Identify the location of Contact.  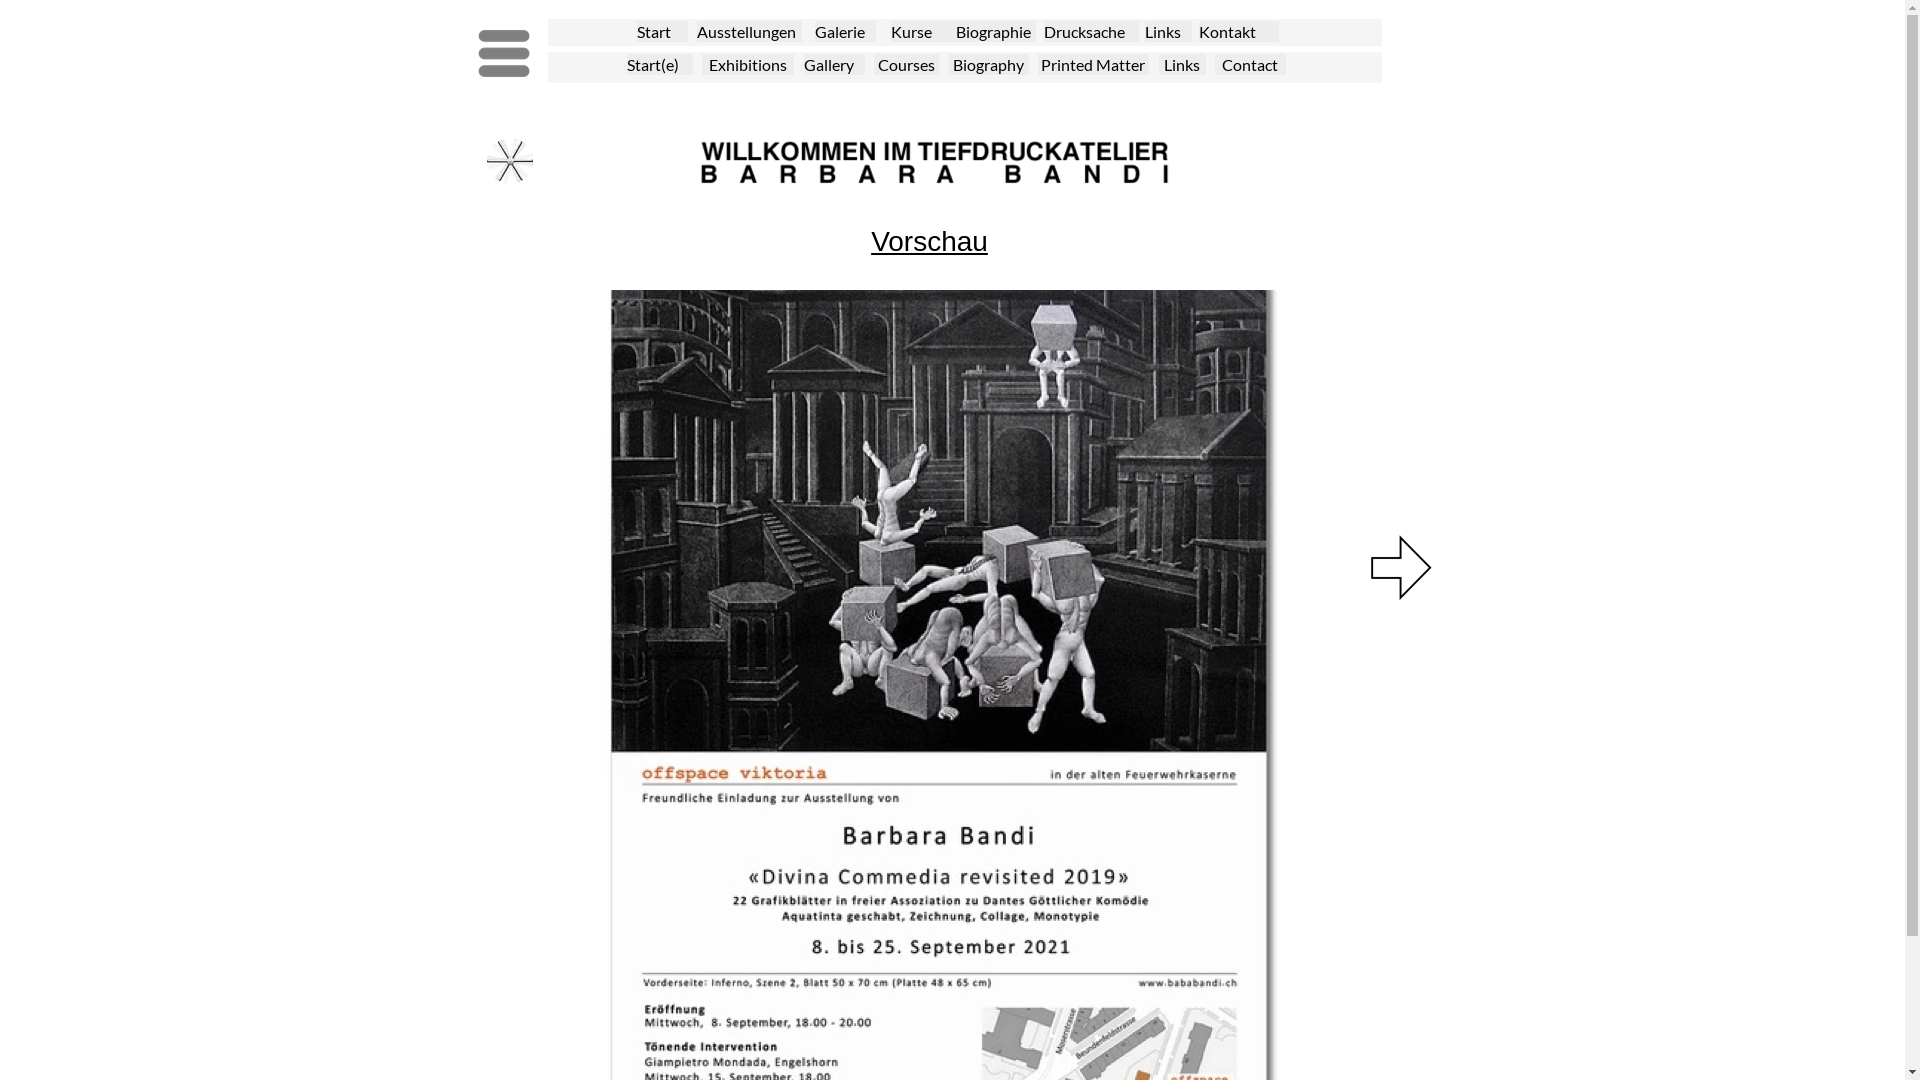
(1250, 66).